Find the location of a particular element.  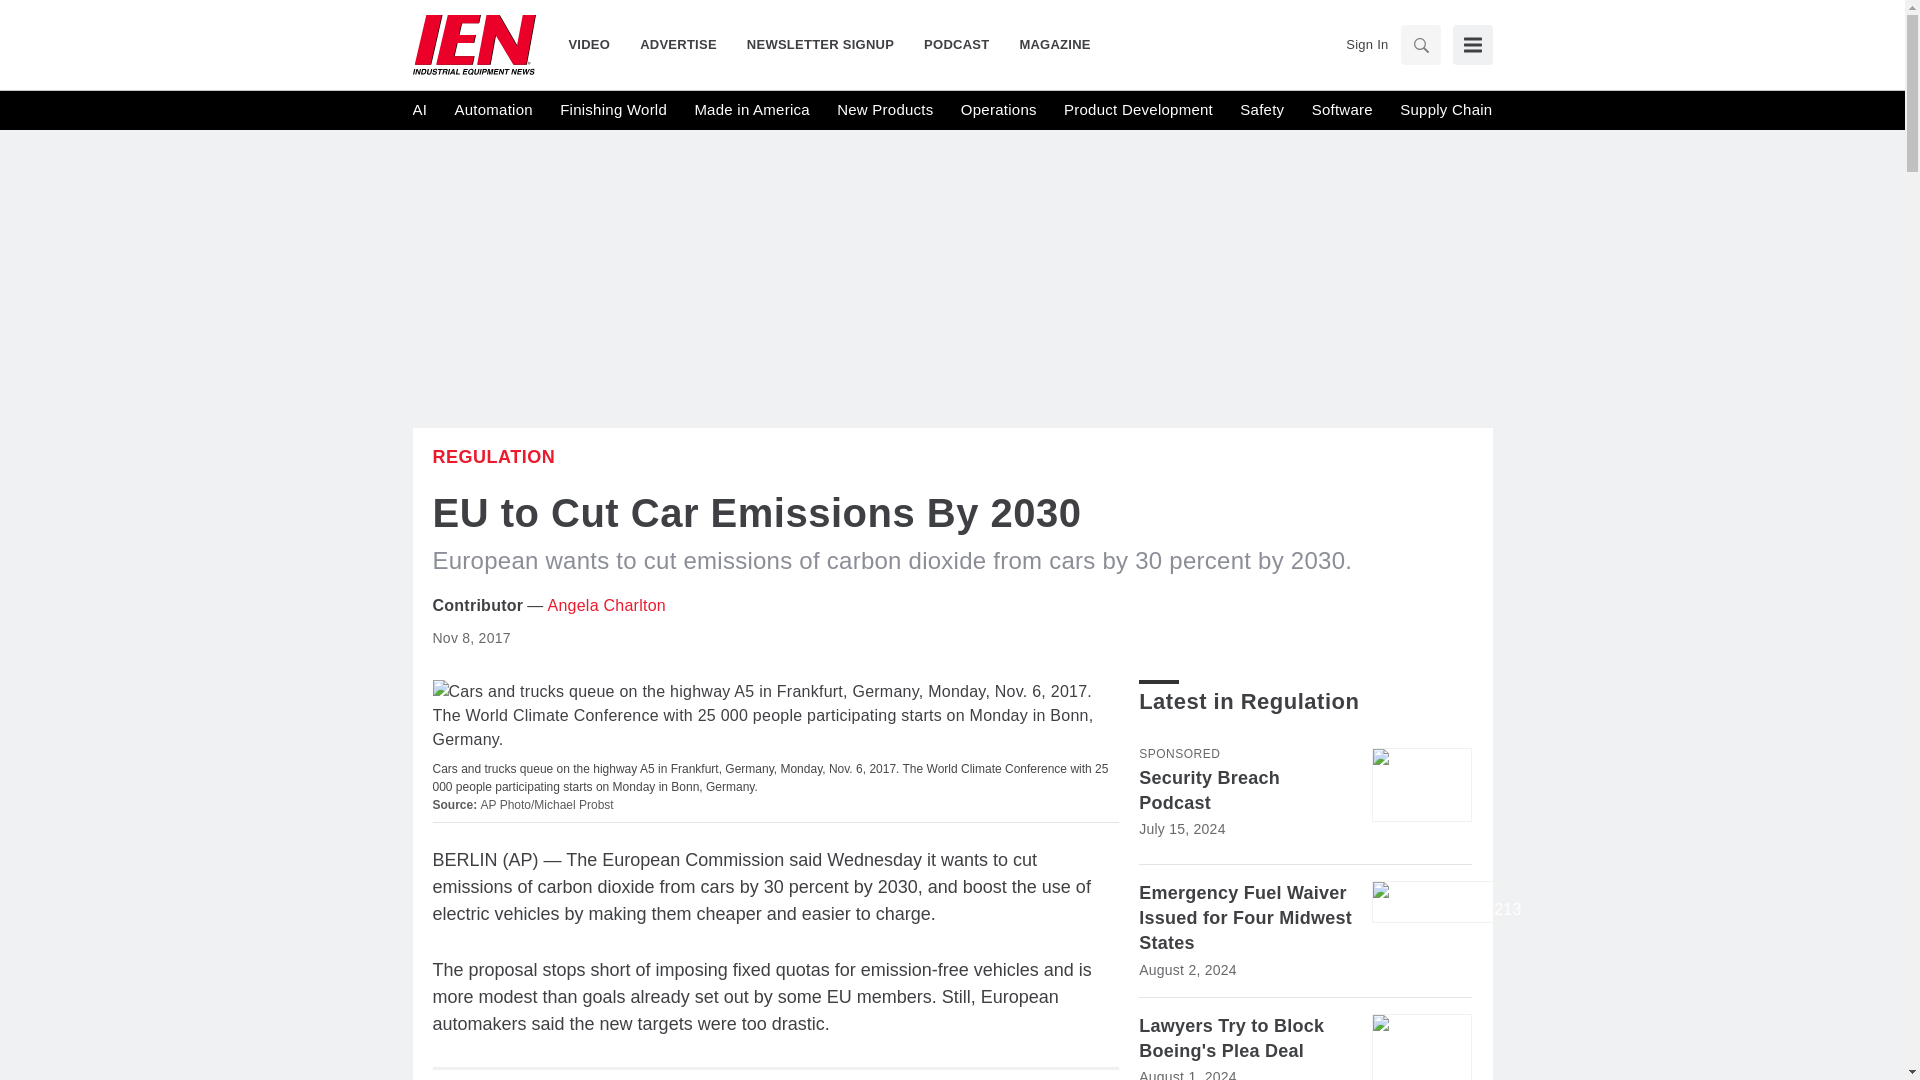

PODCAST is located at coordinates (956, 44).